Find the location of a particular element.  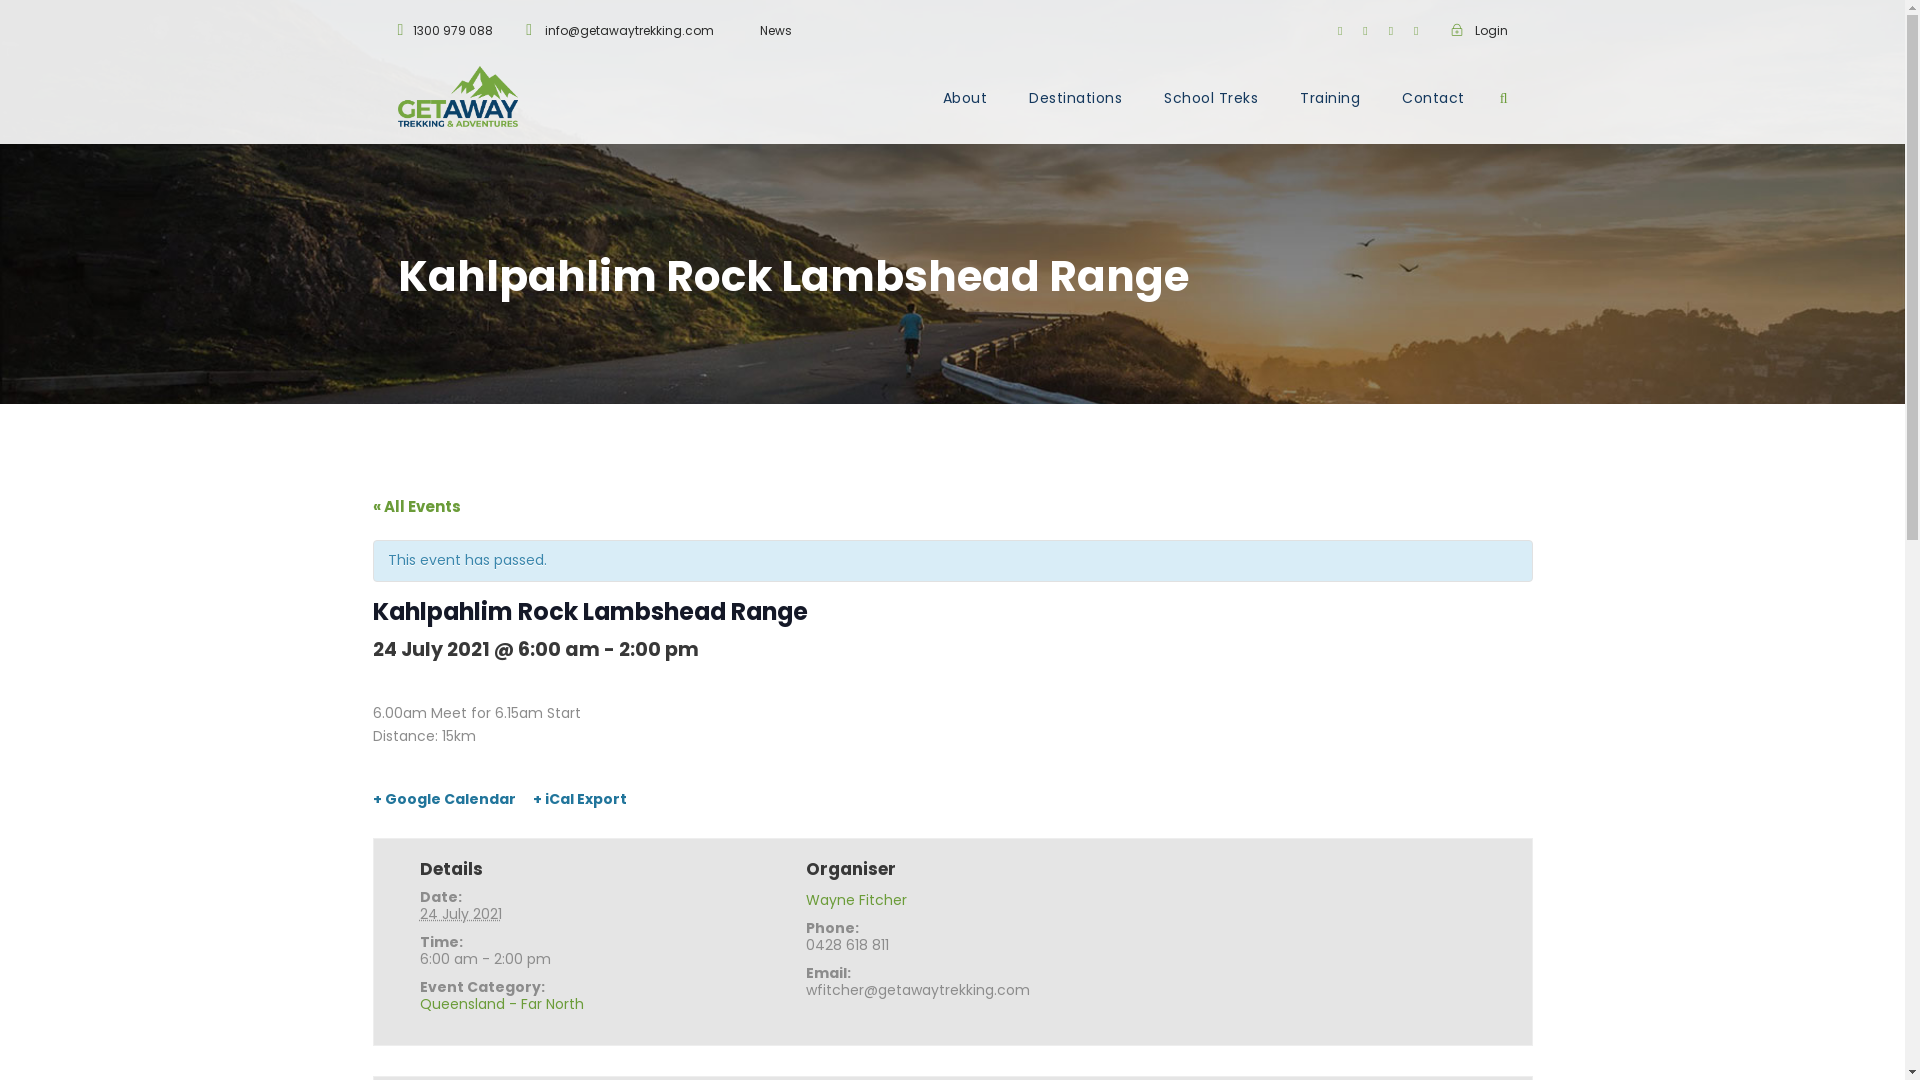

Queensland - Far North is located at coordinates (502, 1004).